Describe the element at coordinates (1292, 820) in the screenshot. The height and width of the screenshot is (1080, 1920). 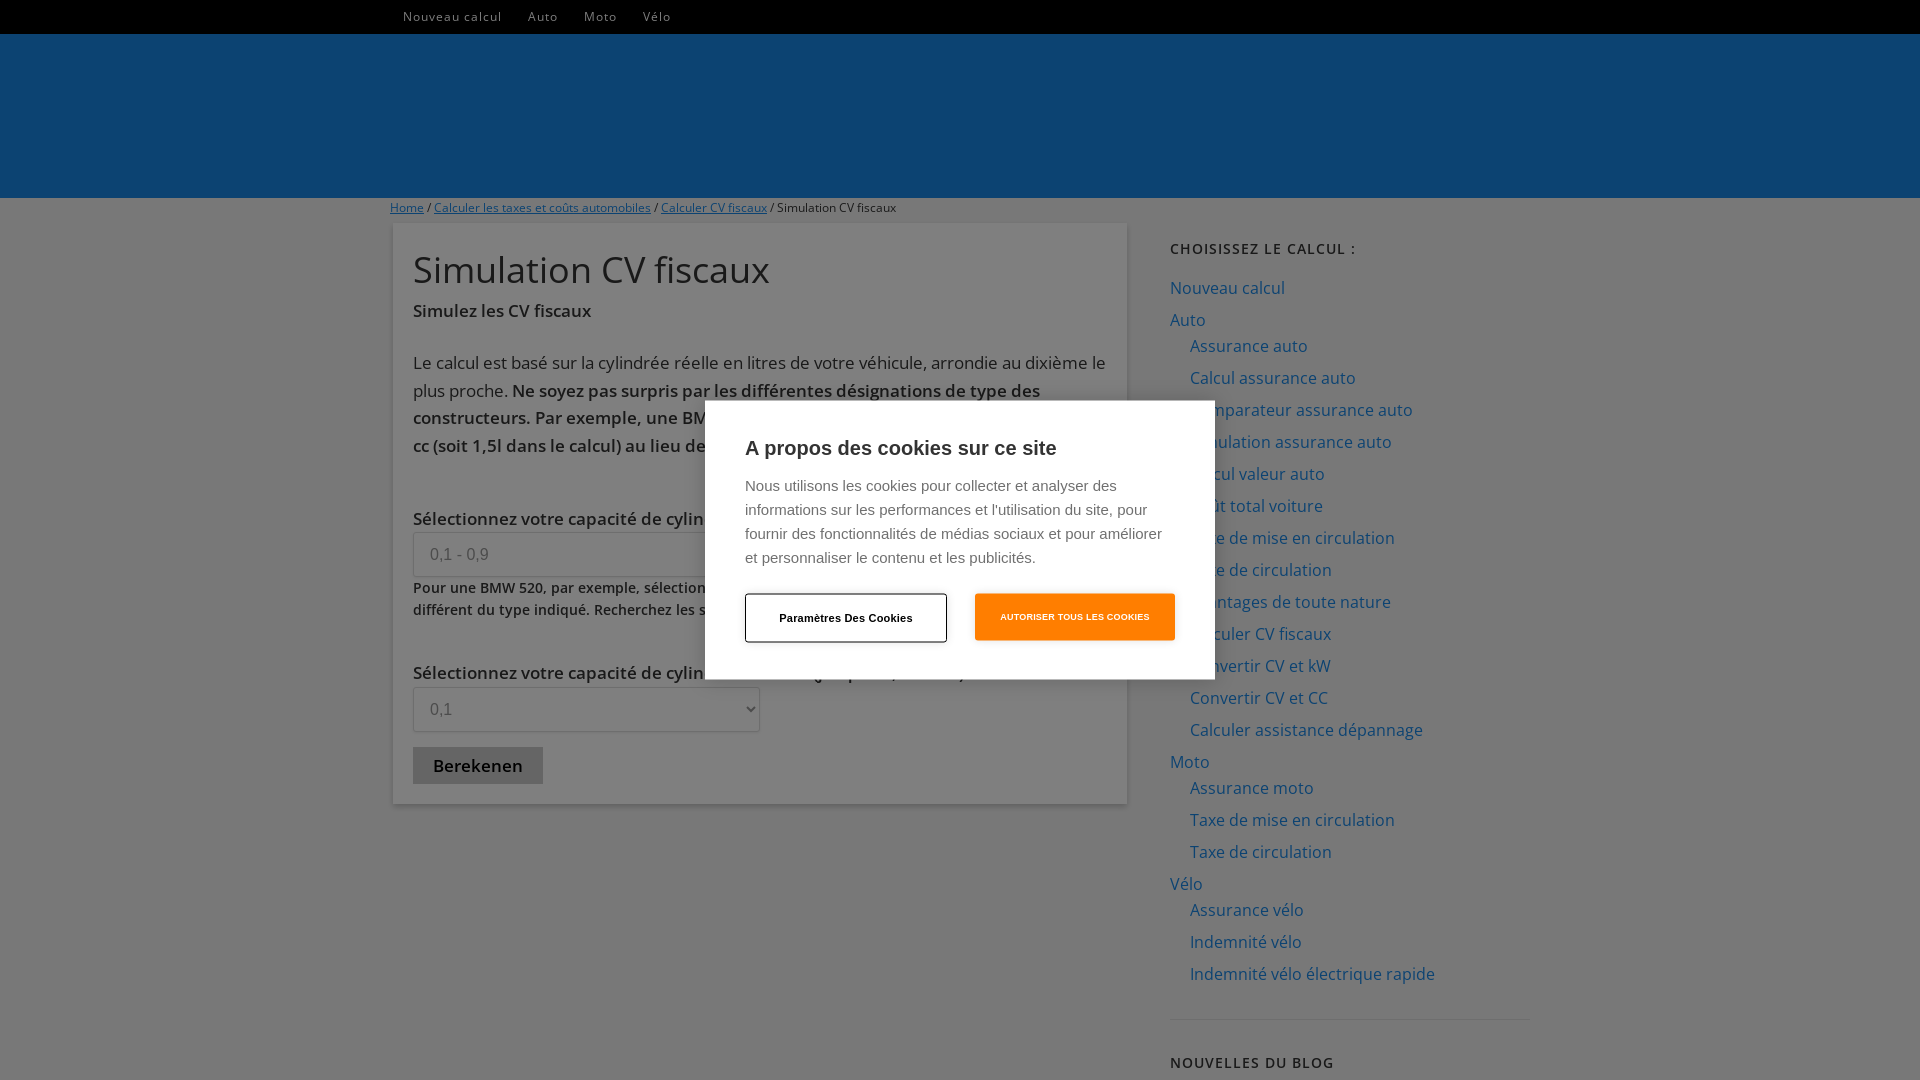
I see `Taxe de mise en circulation` at that location.